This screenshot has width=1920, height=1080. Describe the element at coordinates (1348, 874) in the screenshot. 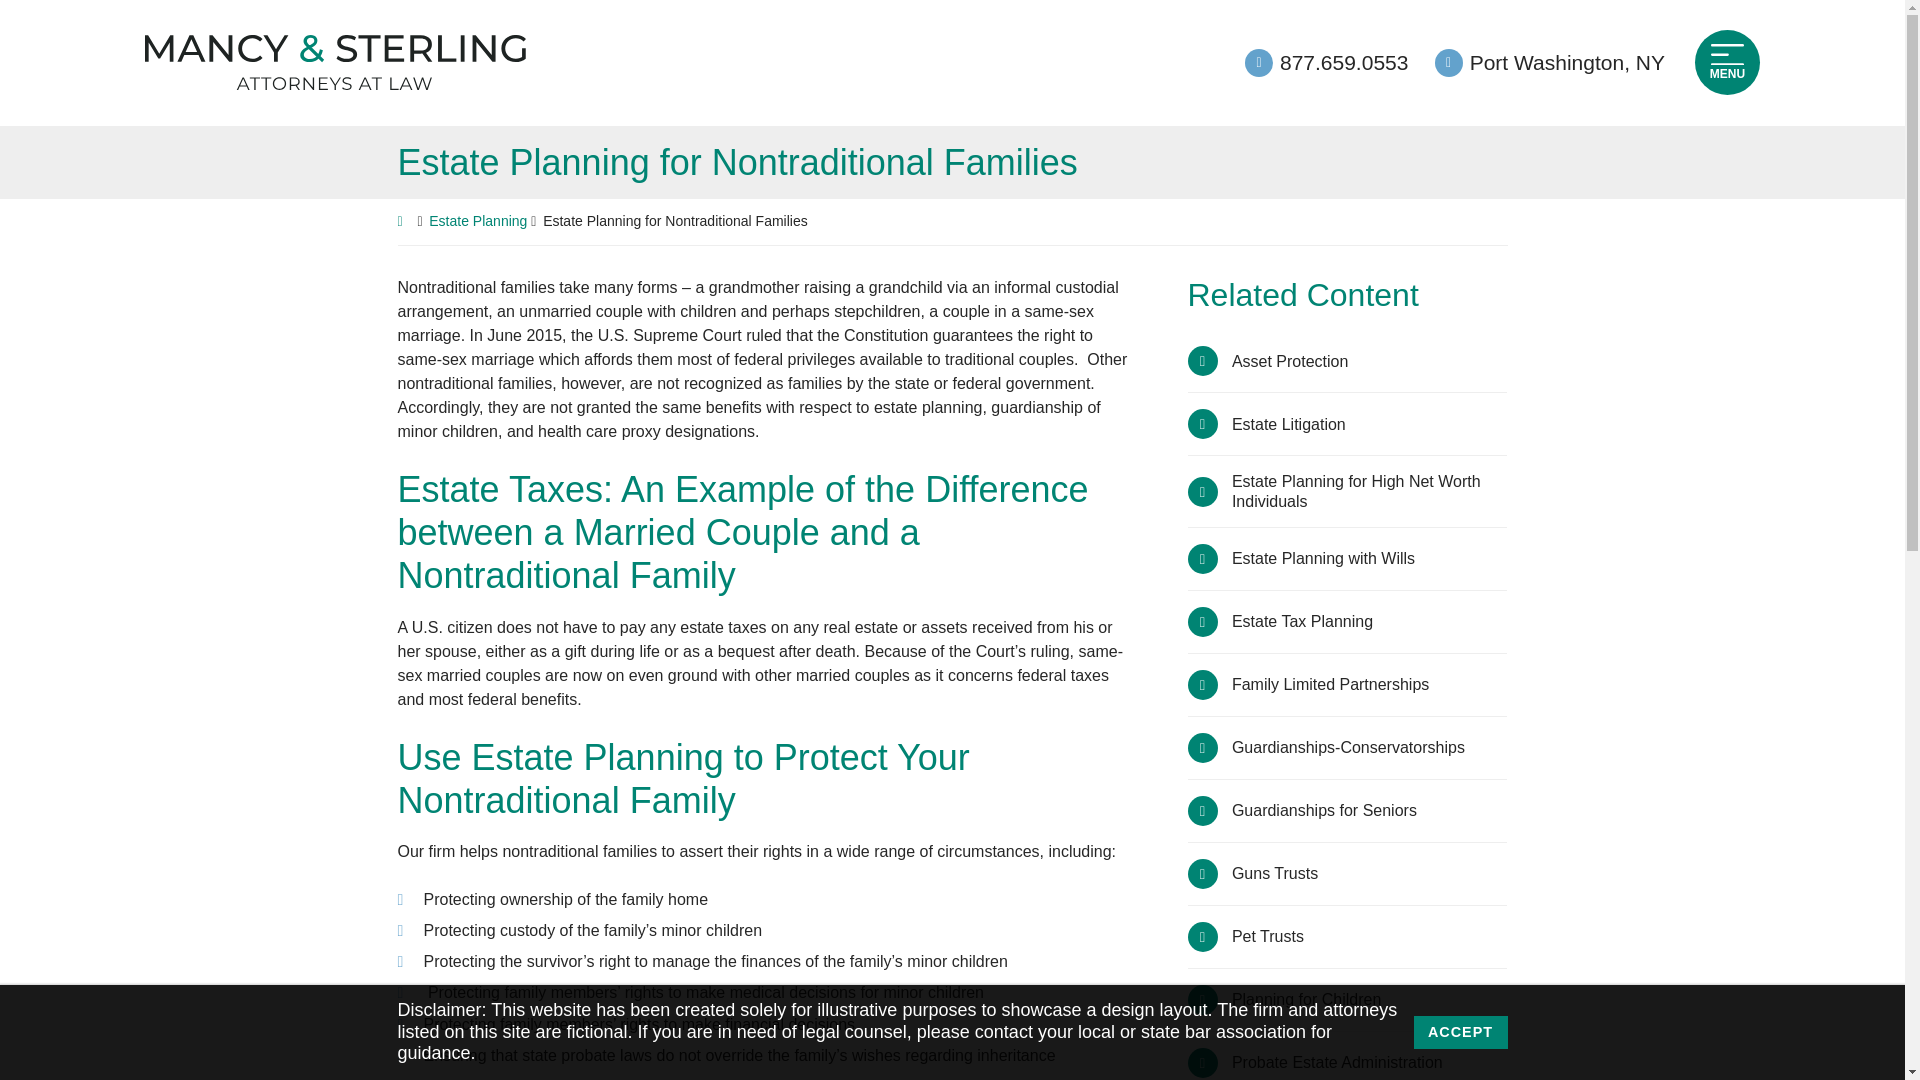

I see `Guns Trusts` at that location.